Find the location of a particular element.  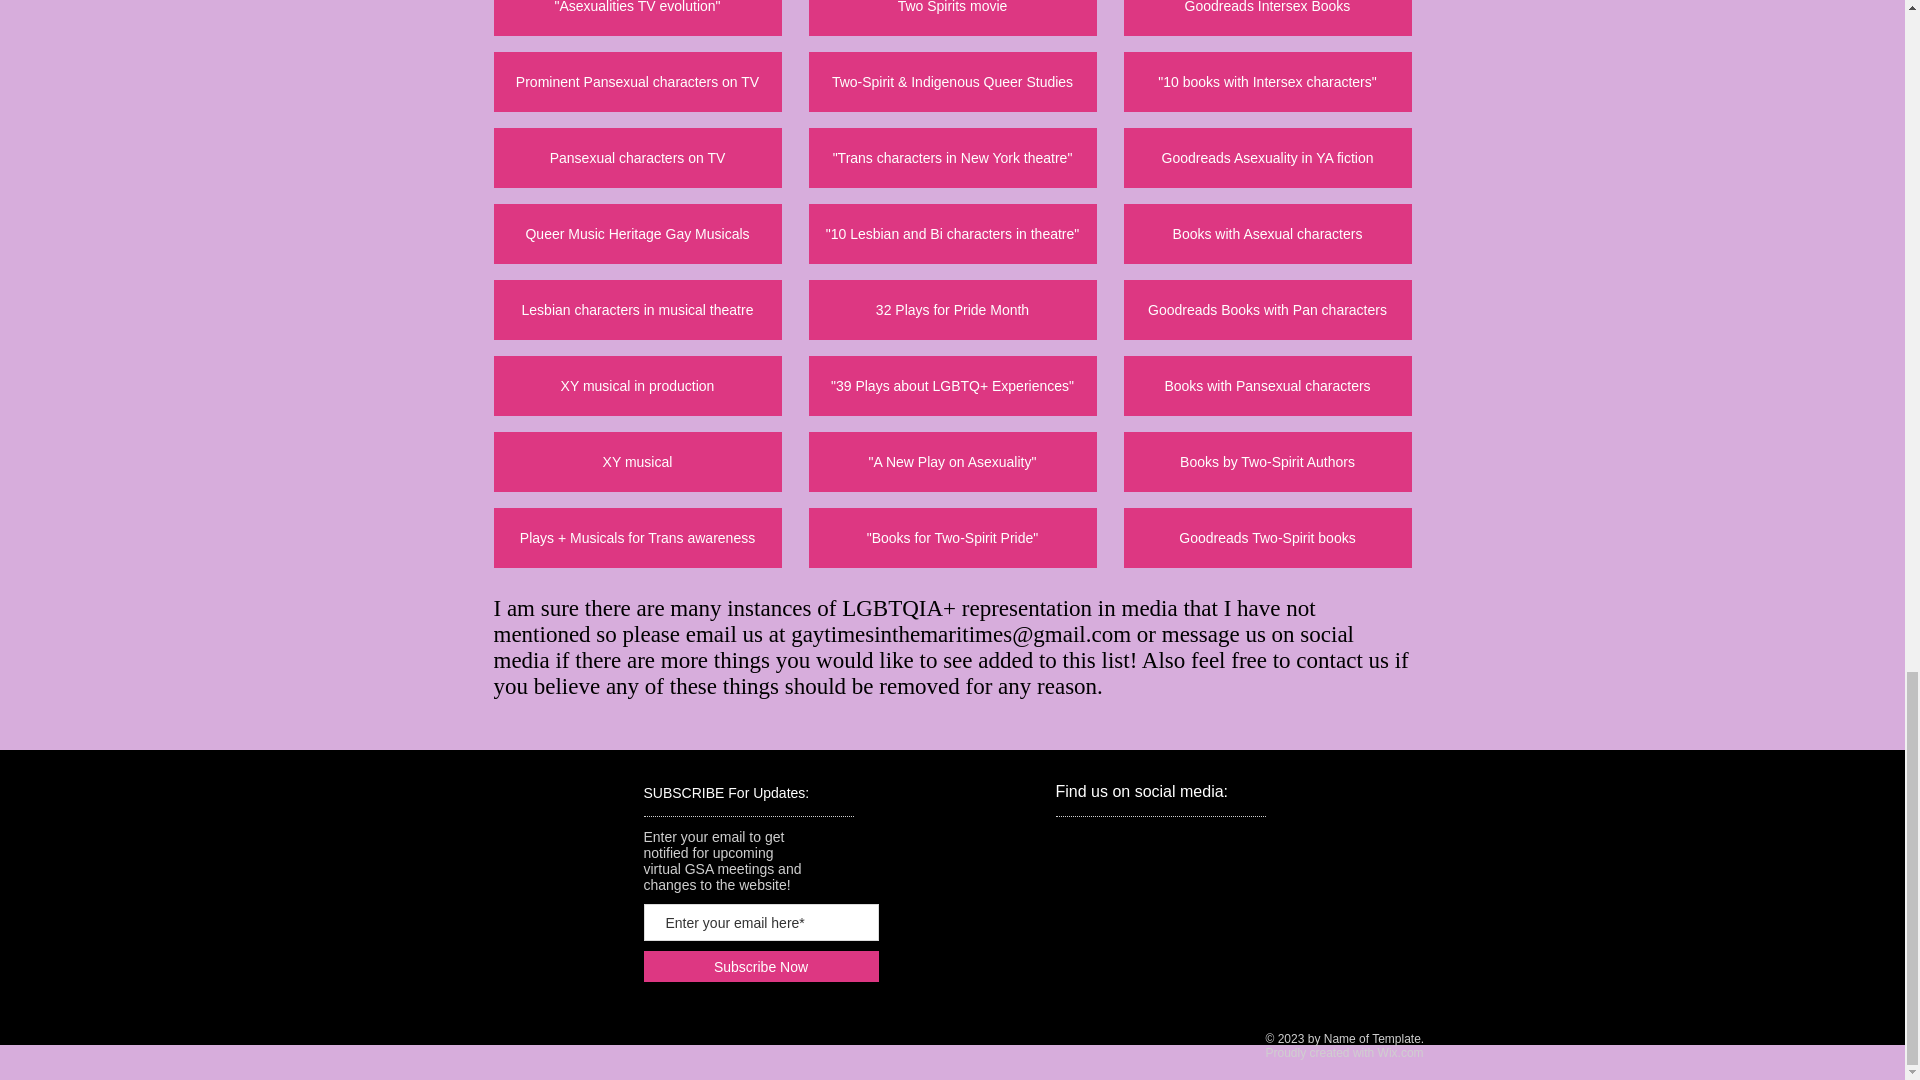

Prominent Pansexual characters on TV is located at coordinates (637, 82).